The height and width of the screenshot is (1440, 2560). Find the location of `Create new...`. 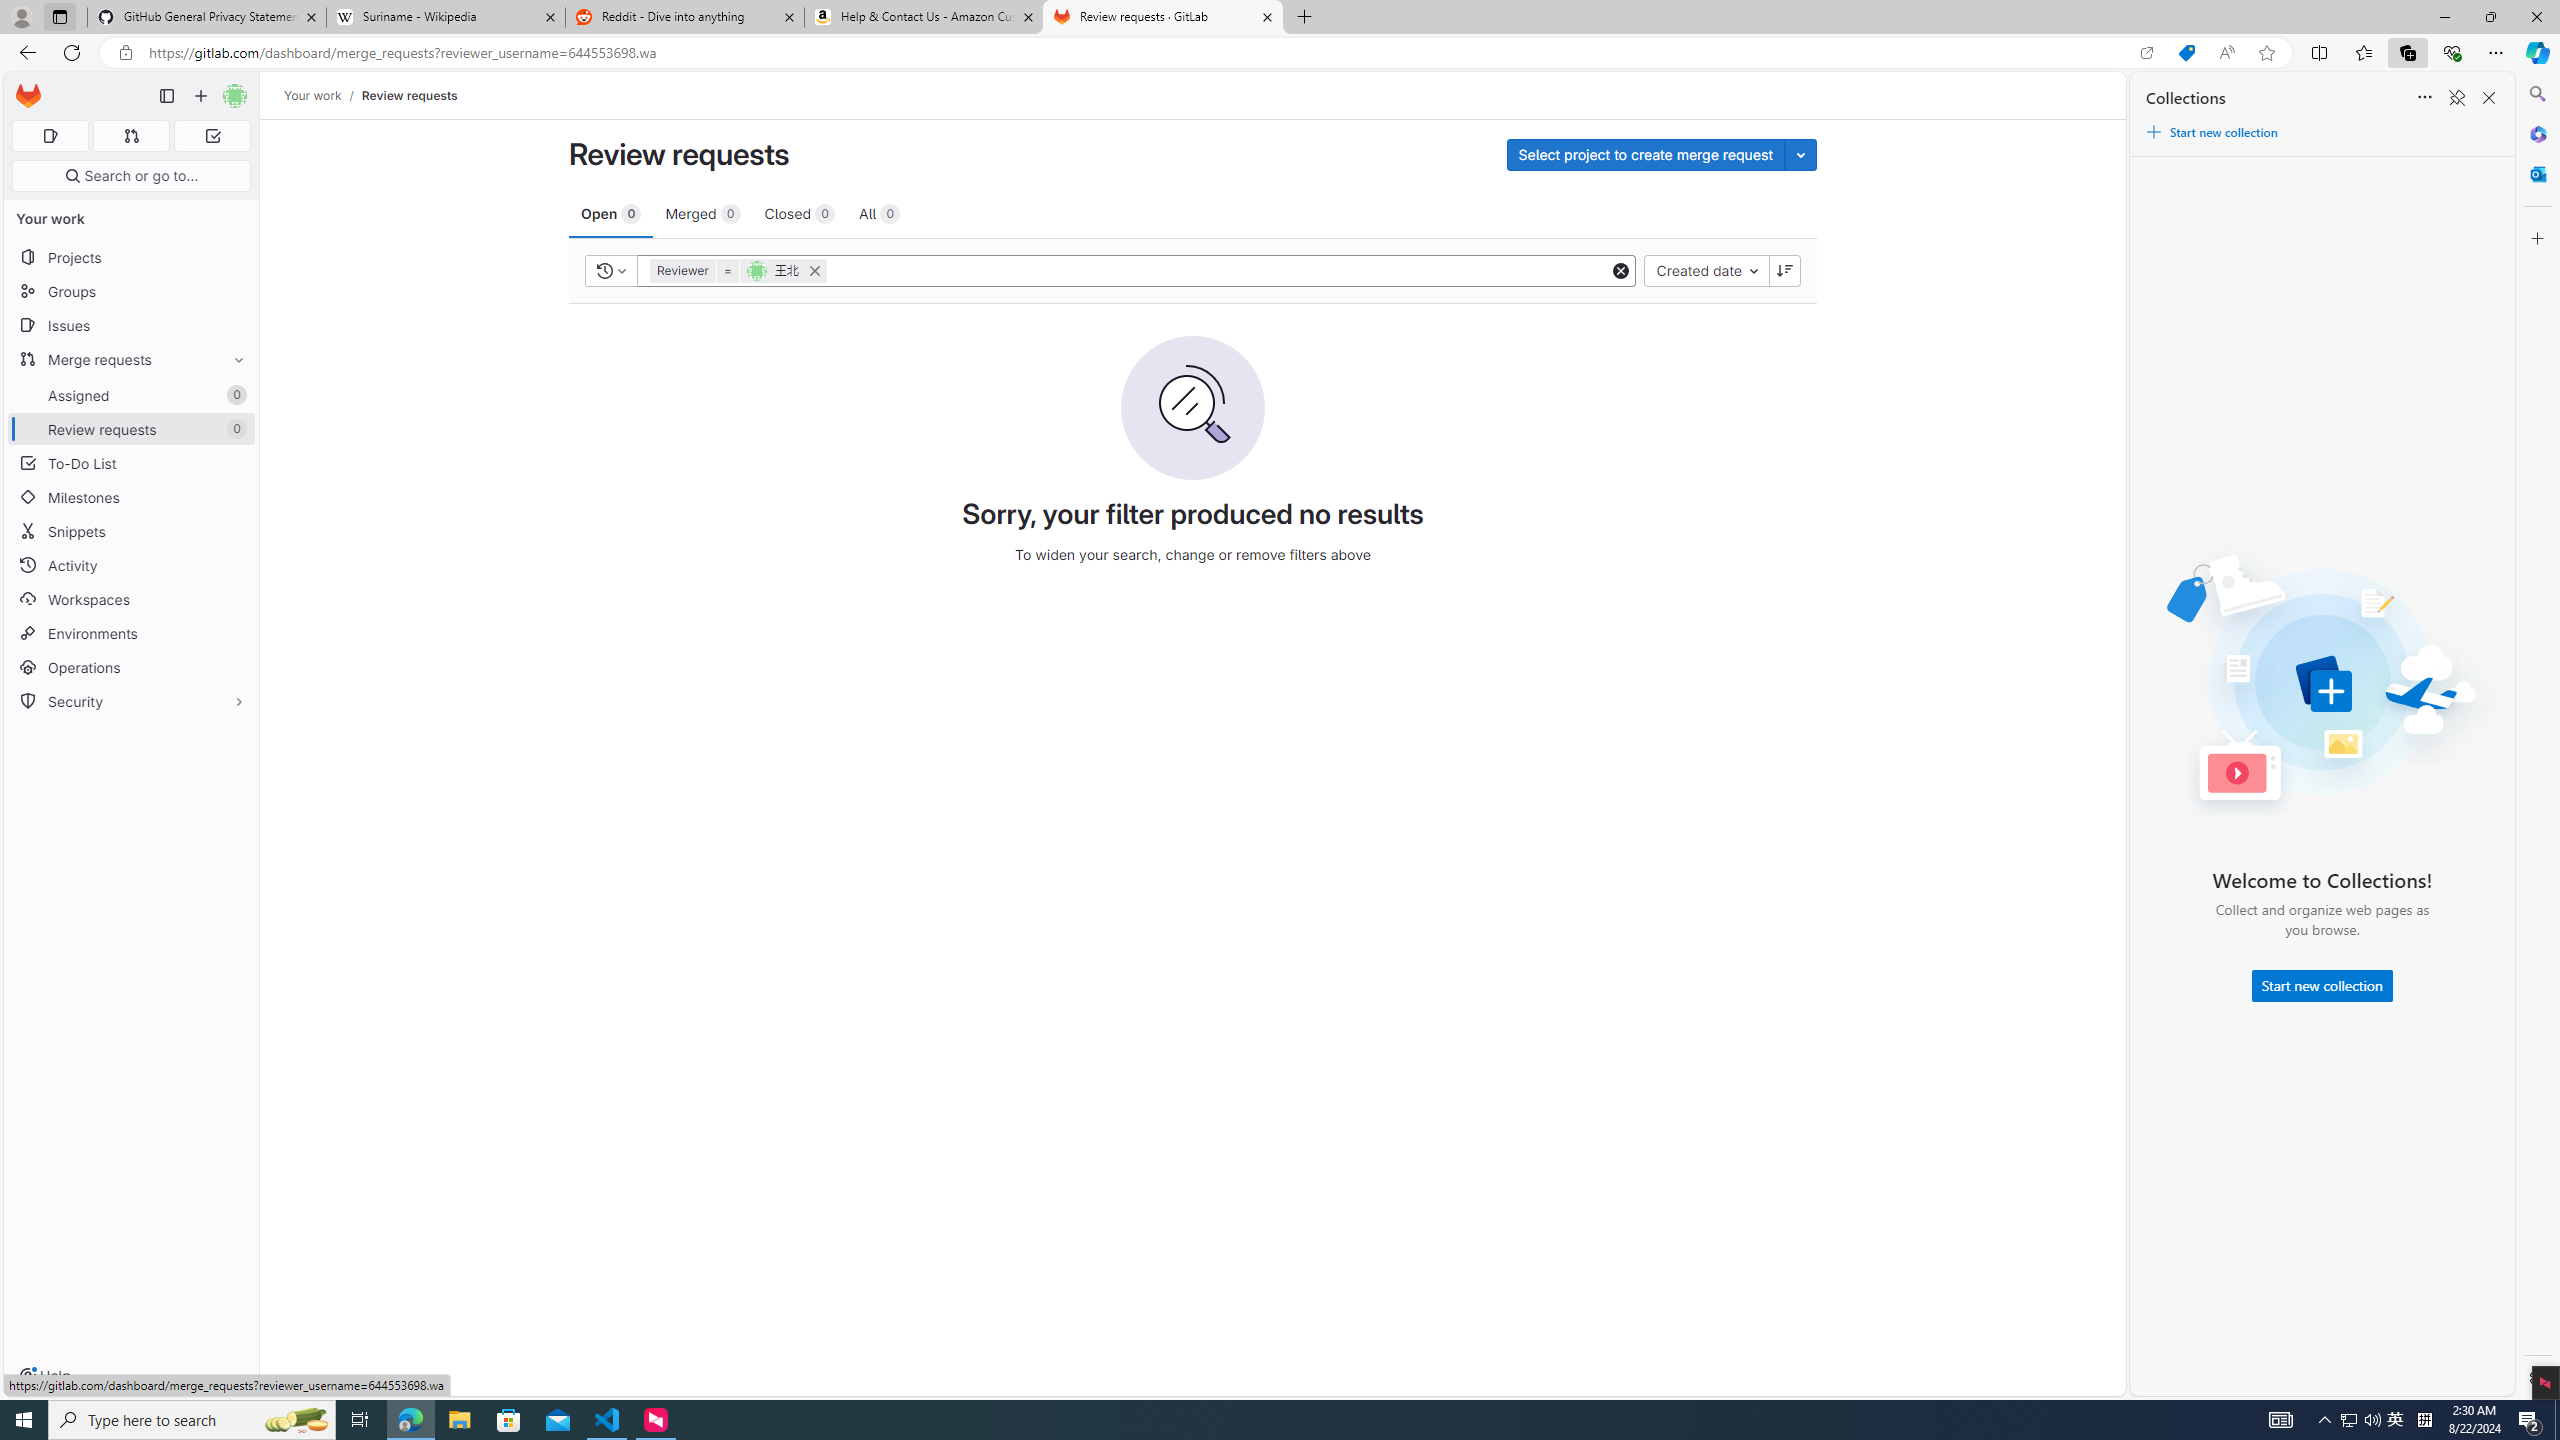

Create new... is located at coordinates (200, 96).